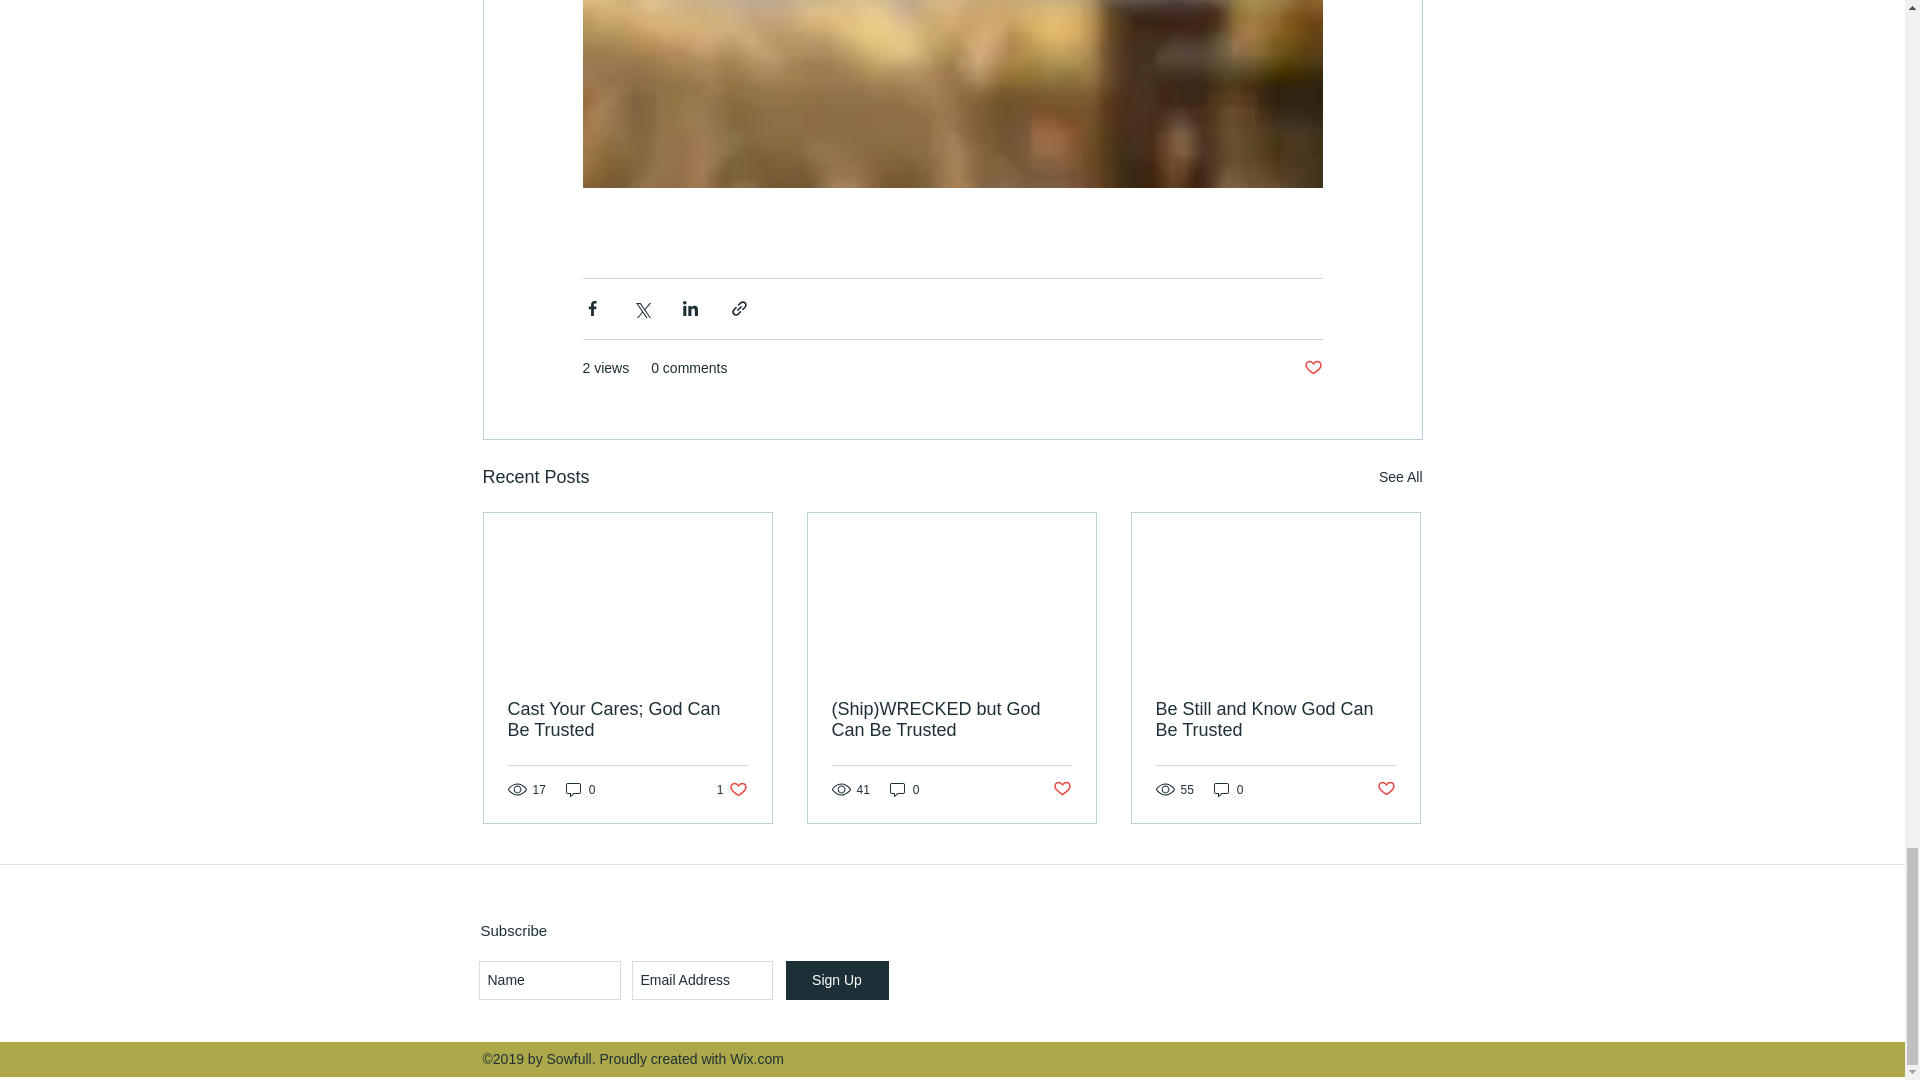  I want to click on Cast Your Cares; God Can Be Trusted, so click(732, 789).